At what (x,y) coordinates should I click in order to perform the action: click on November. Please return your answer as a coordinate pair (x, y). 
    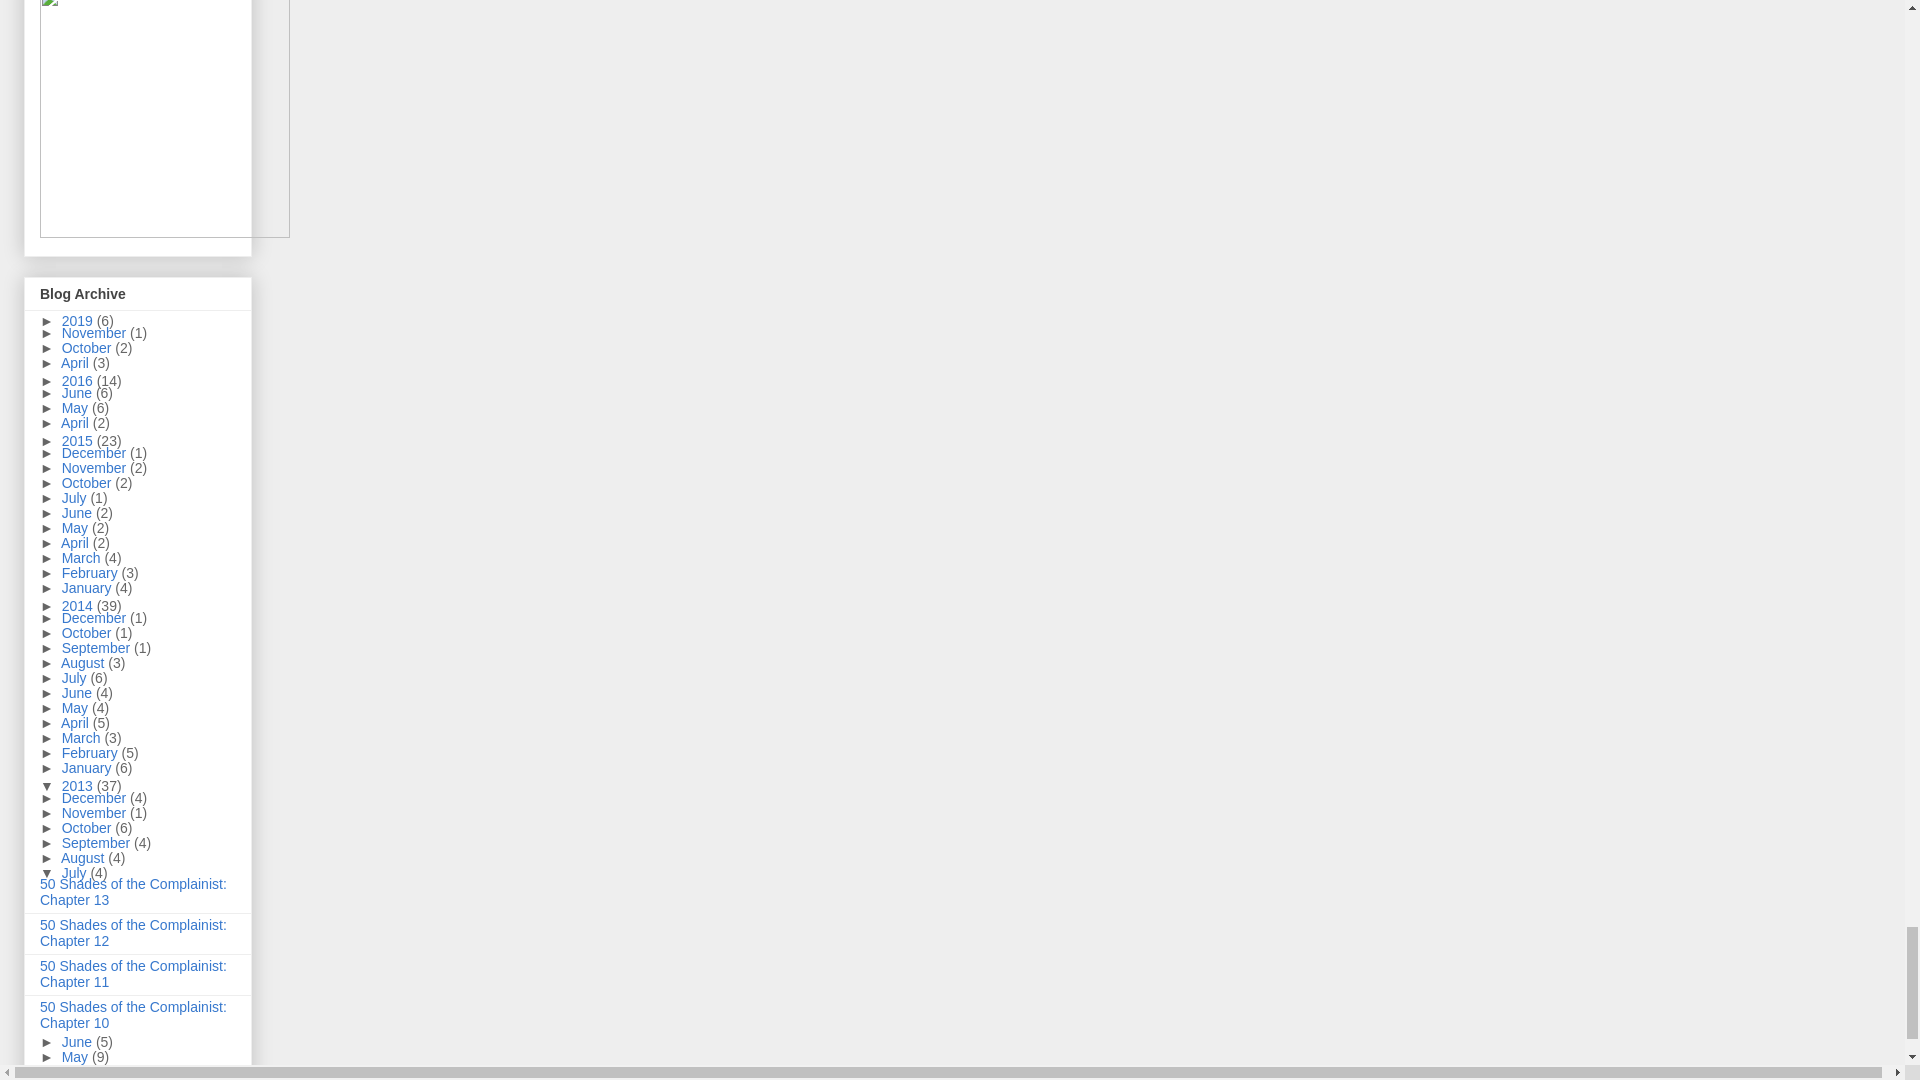
    Looking at the image, I should click on (96, 333).